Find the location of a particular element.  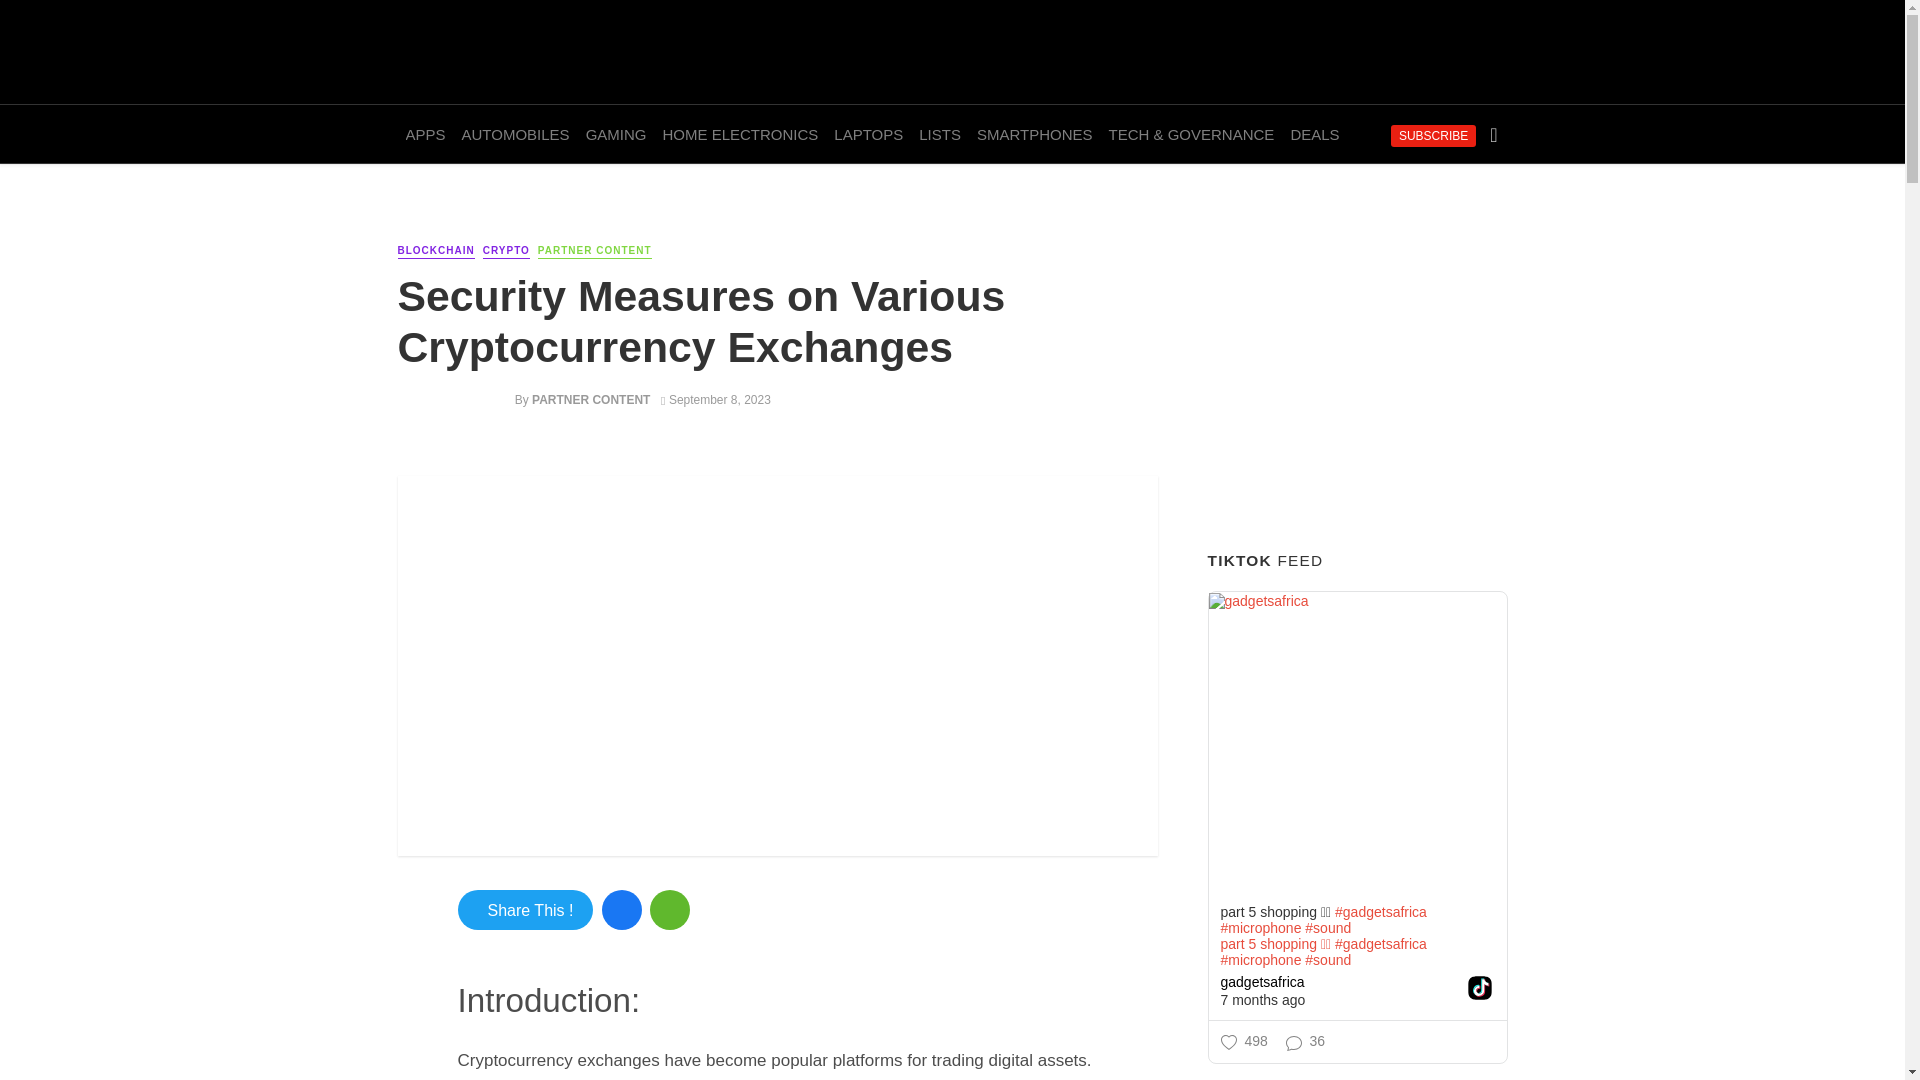

Posts by Partner Content is located at coordinates (590, 400).